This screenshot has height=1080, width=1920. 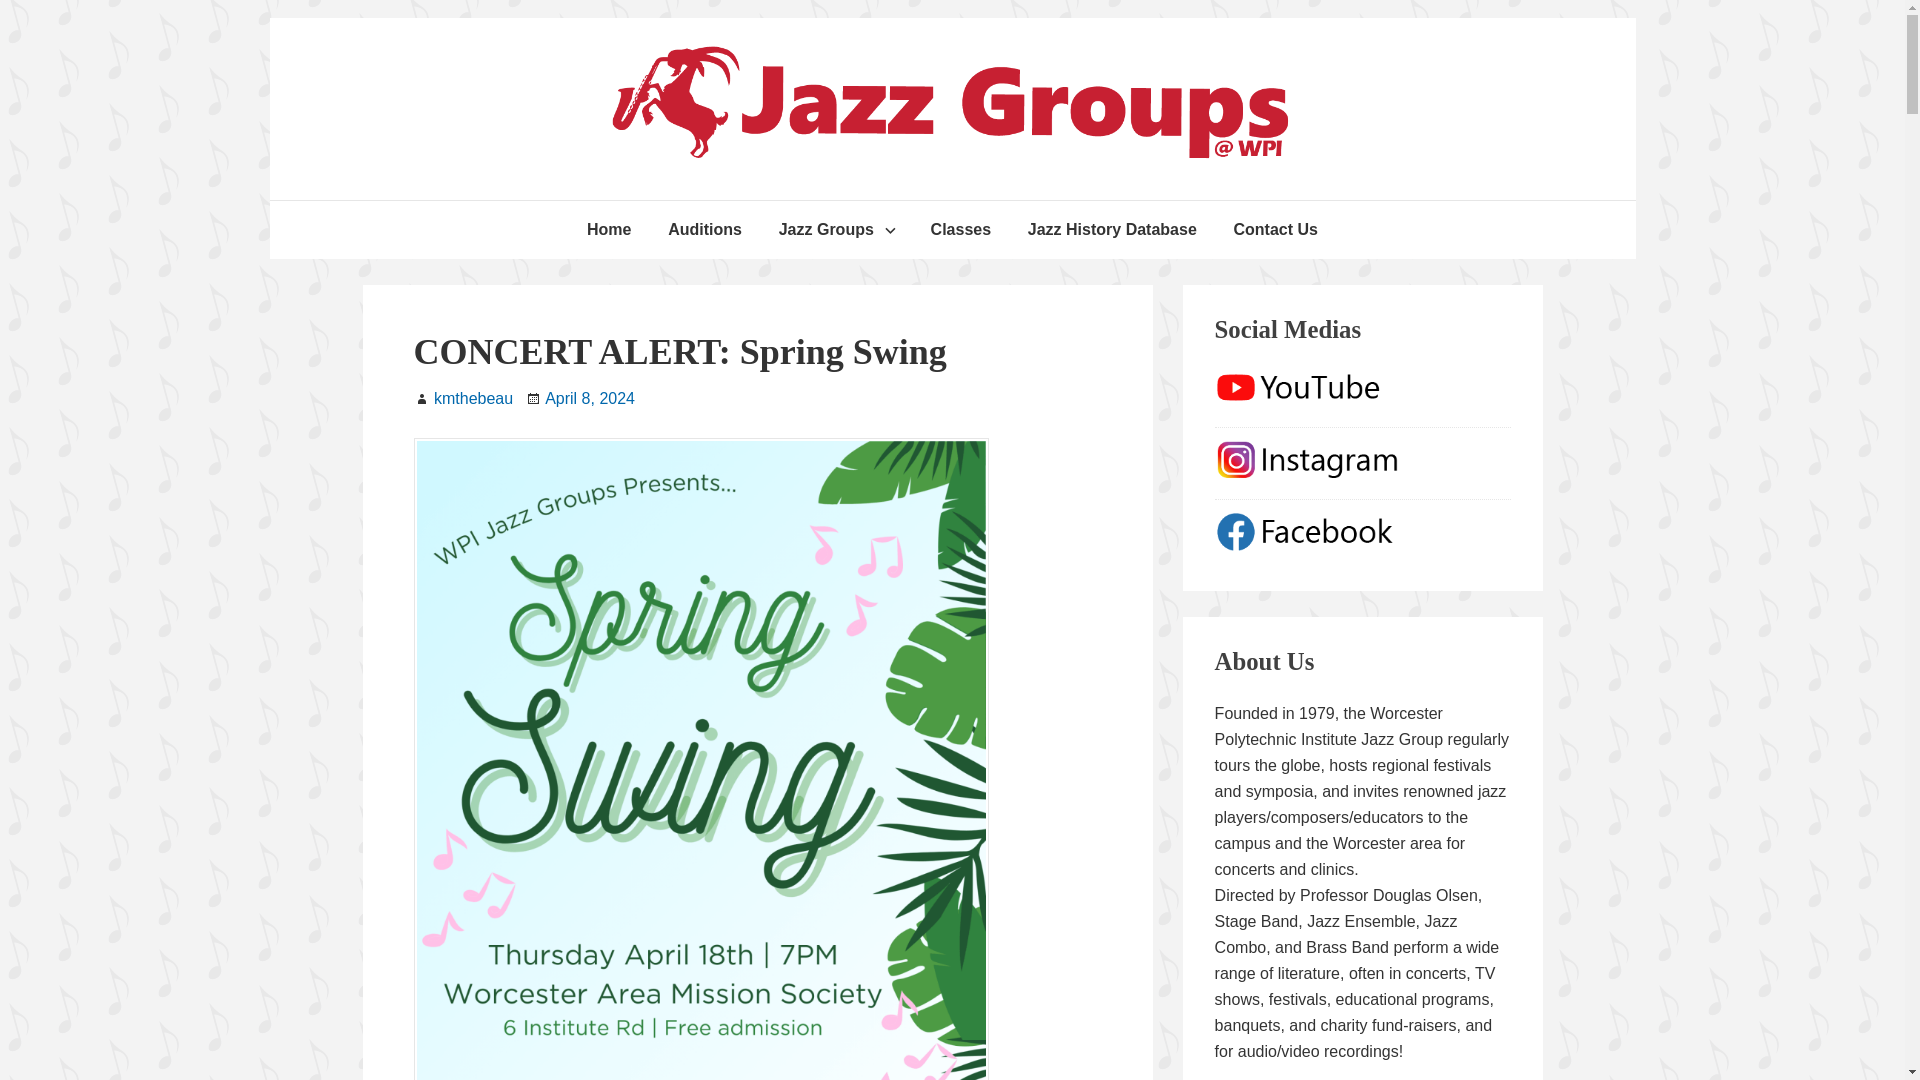 What do you see at coordinates (1363, 472) in the screenshot?
I see `Instagram` at bounding box center [1363, 472].